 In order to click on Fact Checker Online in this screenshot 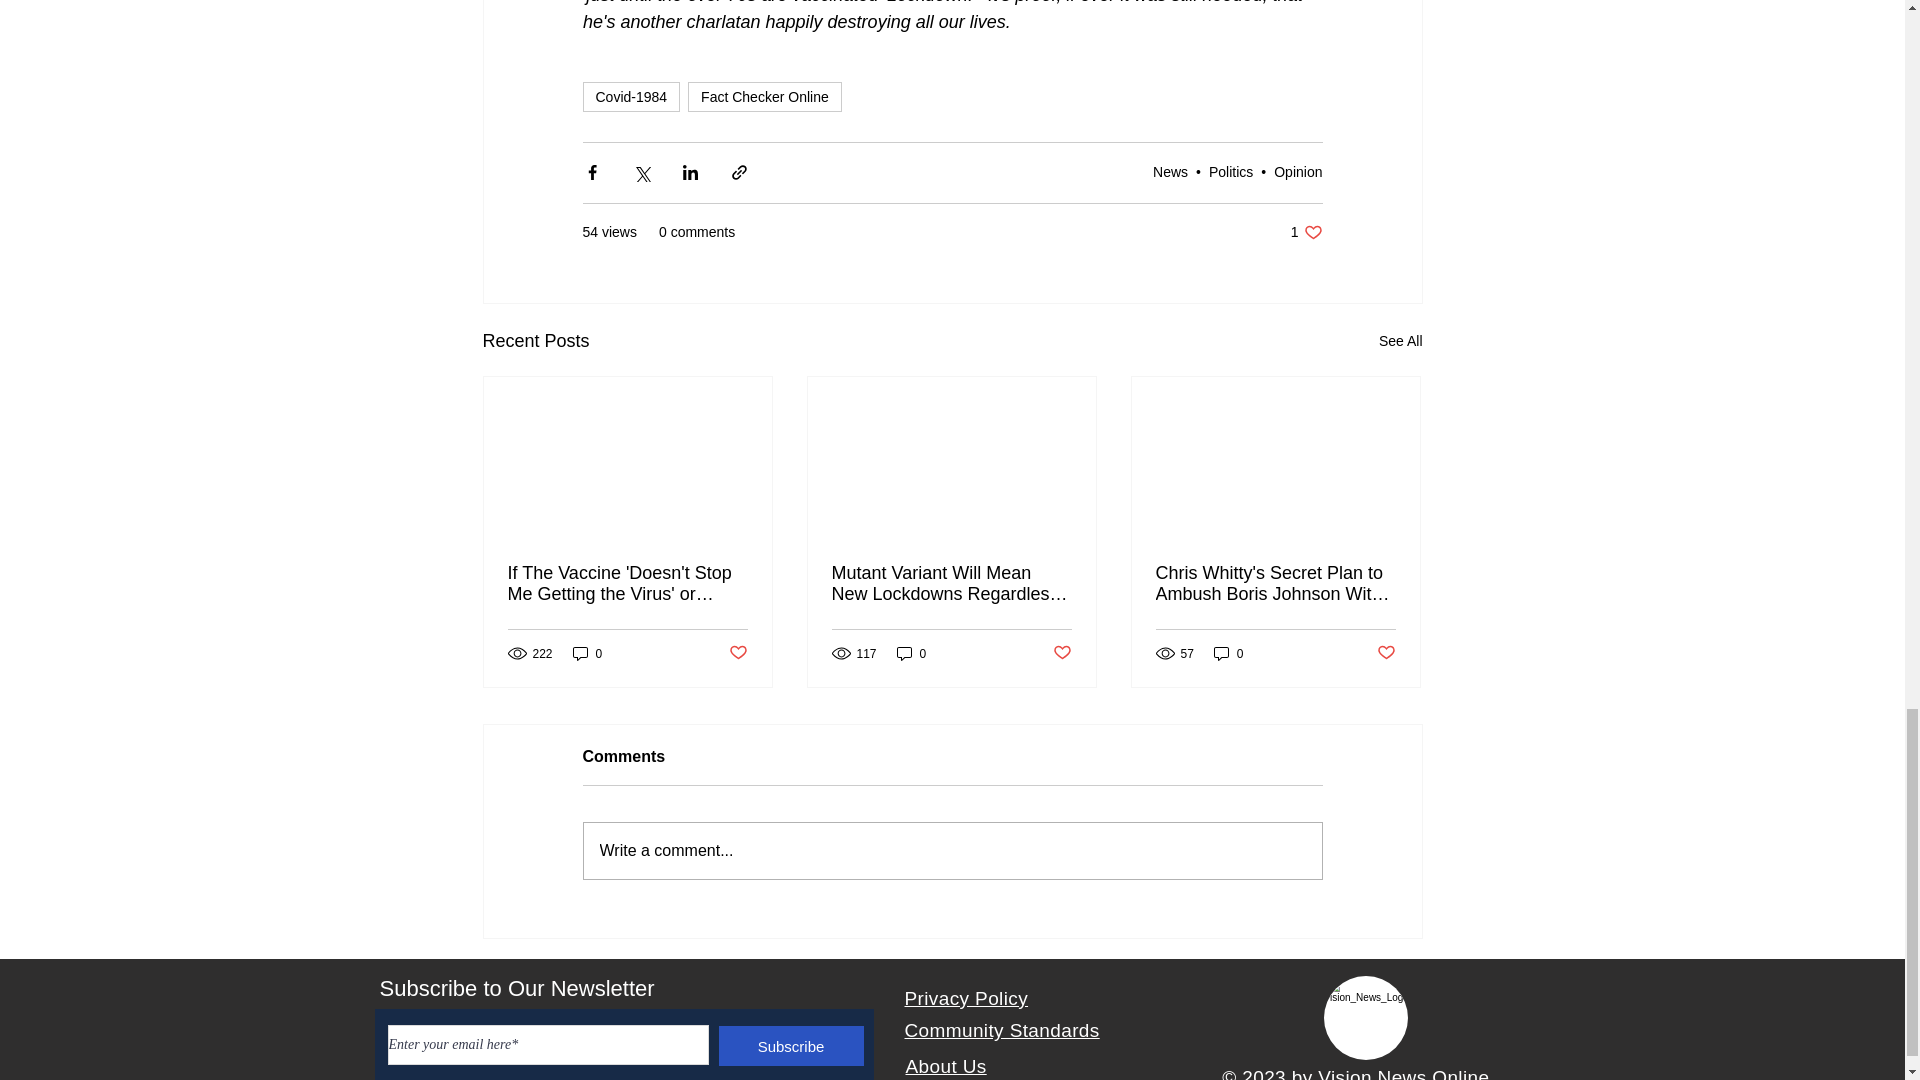, I will do `click(1298, 172)`.